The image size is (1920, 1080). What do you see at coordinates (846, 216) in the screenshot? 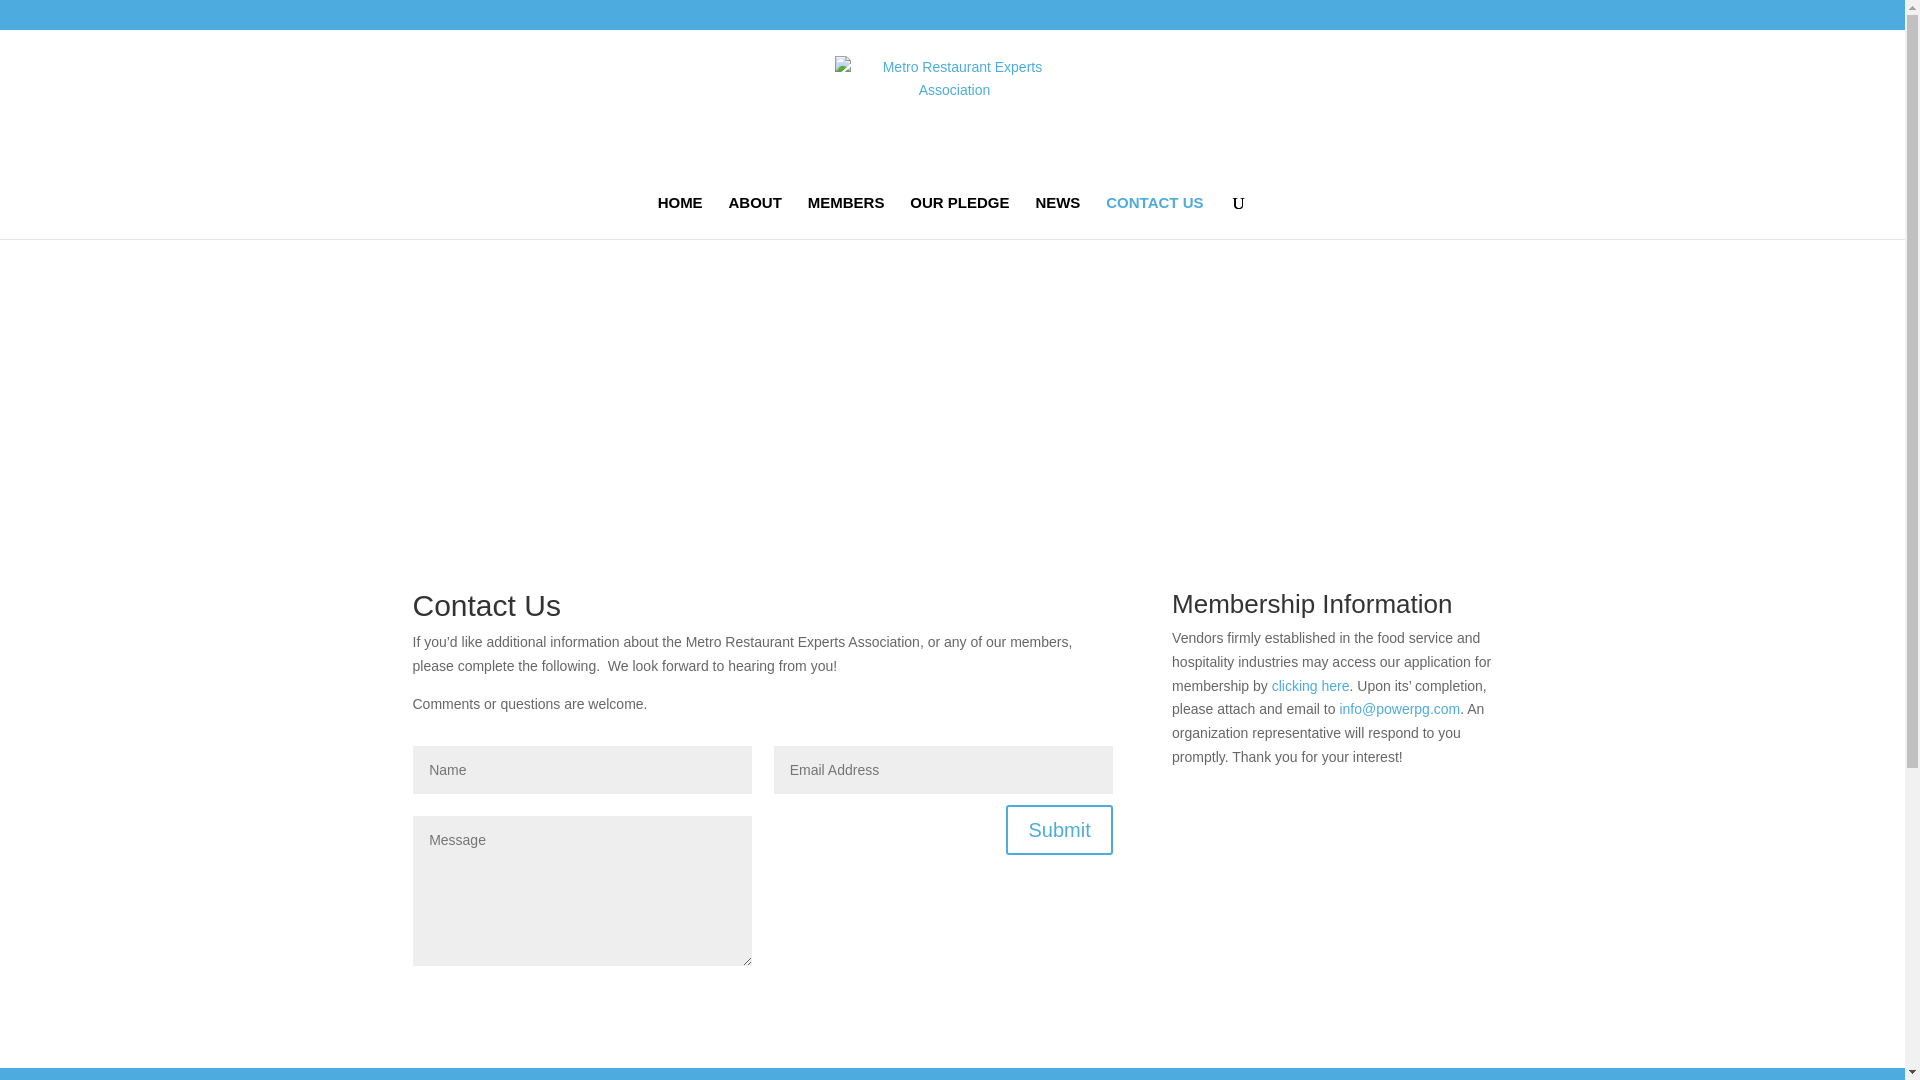
I see `MEMBERS` at bounding box center [846, 216].